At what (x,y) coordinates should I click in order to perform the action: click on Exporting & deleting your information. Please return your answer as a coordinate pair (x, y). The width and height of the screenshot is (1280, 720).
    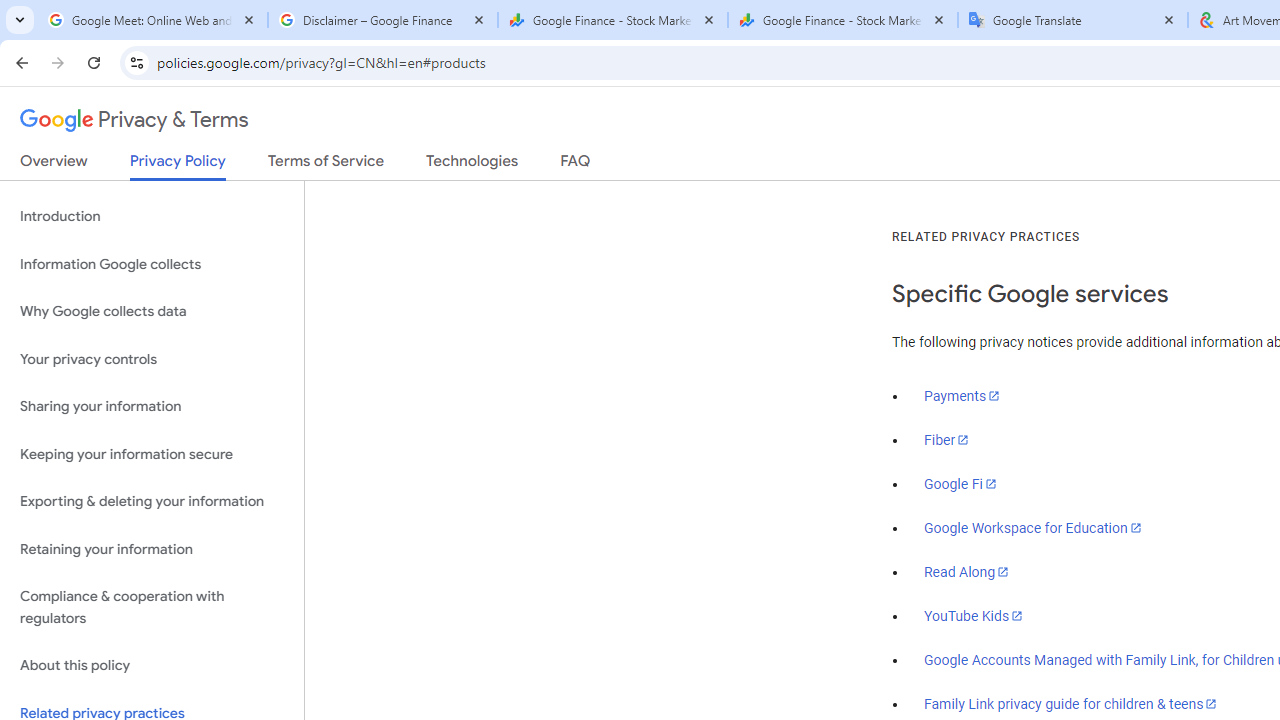
    Looking at the image, I should click on (152, 502).